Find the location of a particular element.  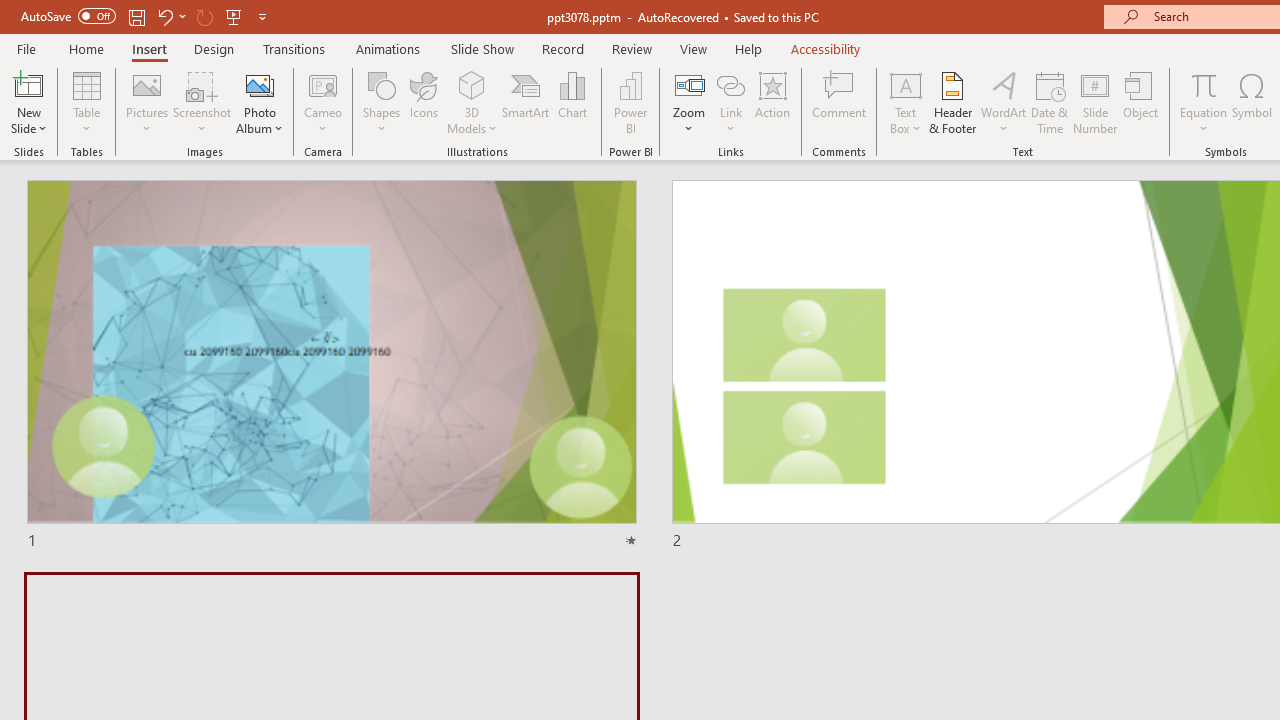

3D Models is located at coordinates (472, 102).